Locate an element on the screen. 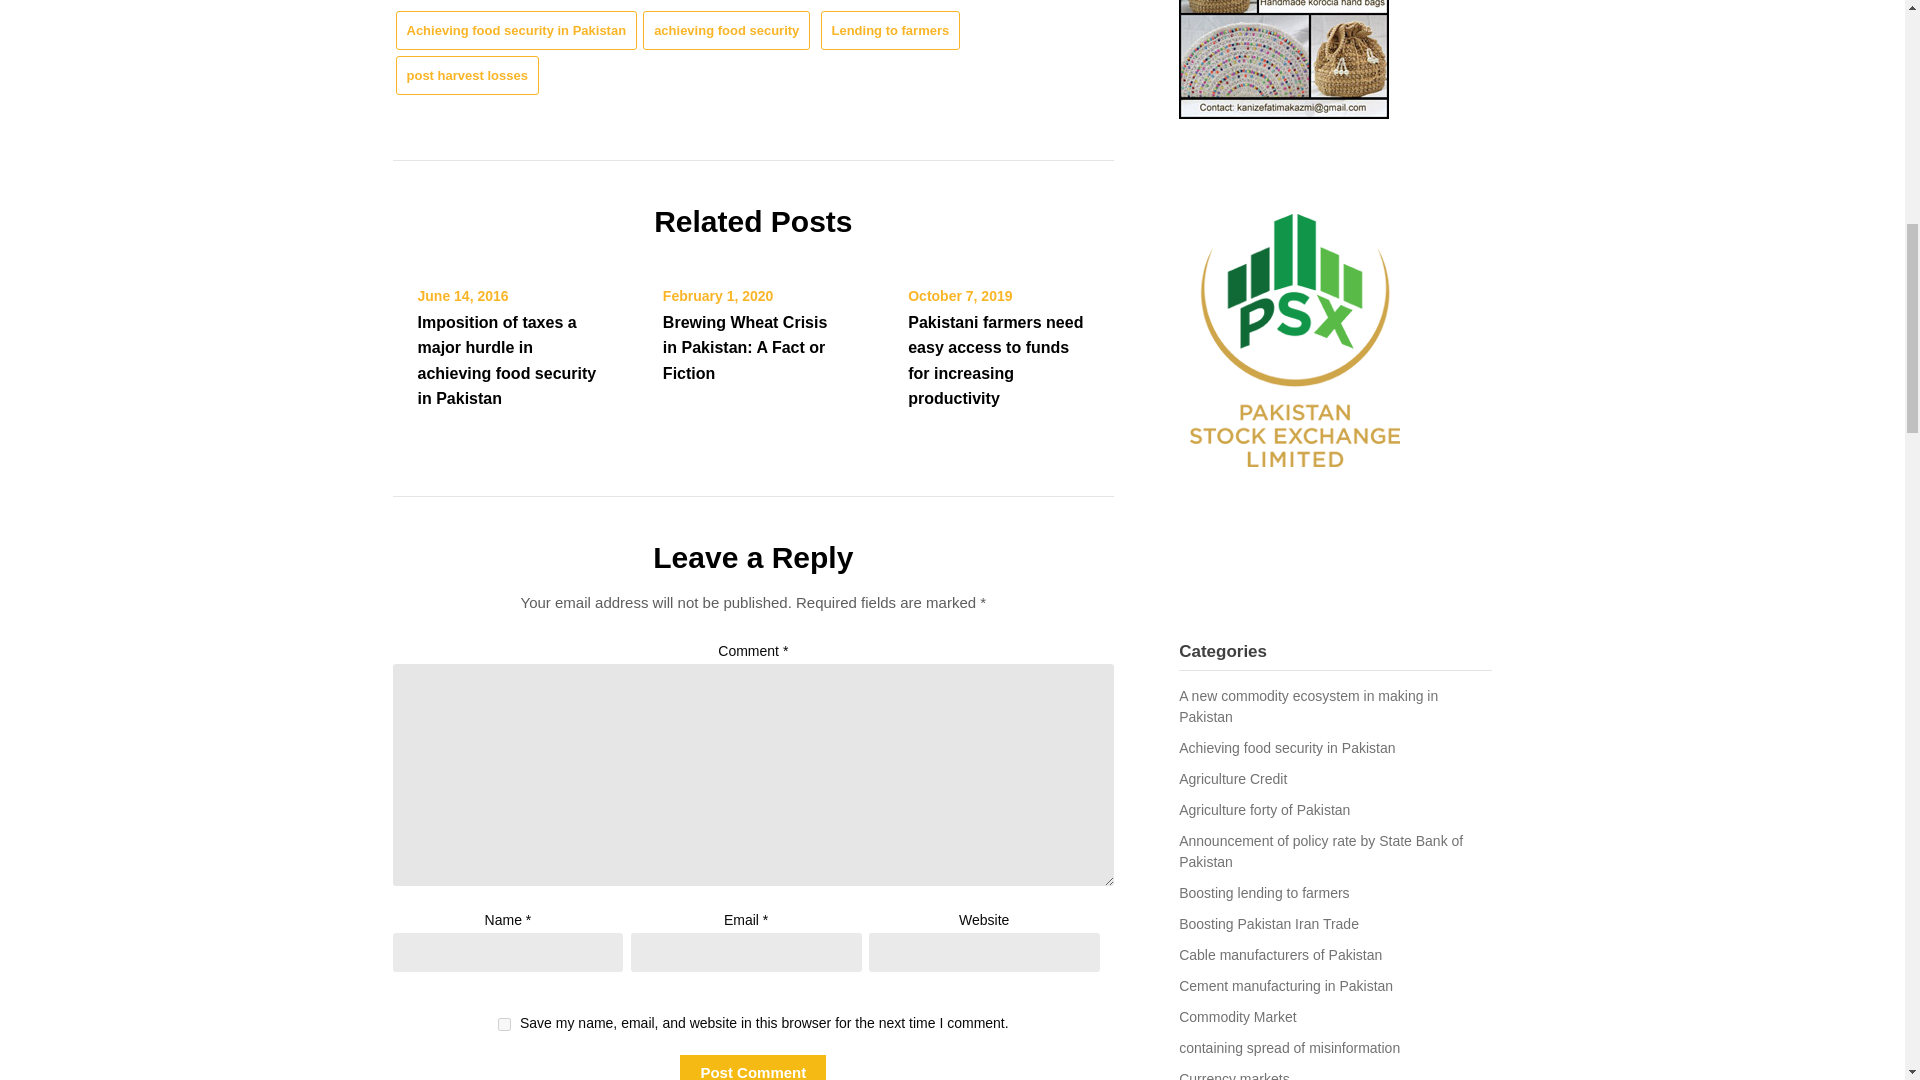 The height and width of the screenshot is (1080, 1920). Brewing Wheat Crisis in Pakistan: A Fact or Fiction is located at coordinates (744, 348).